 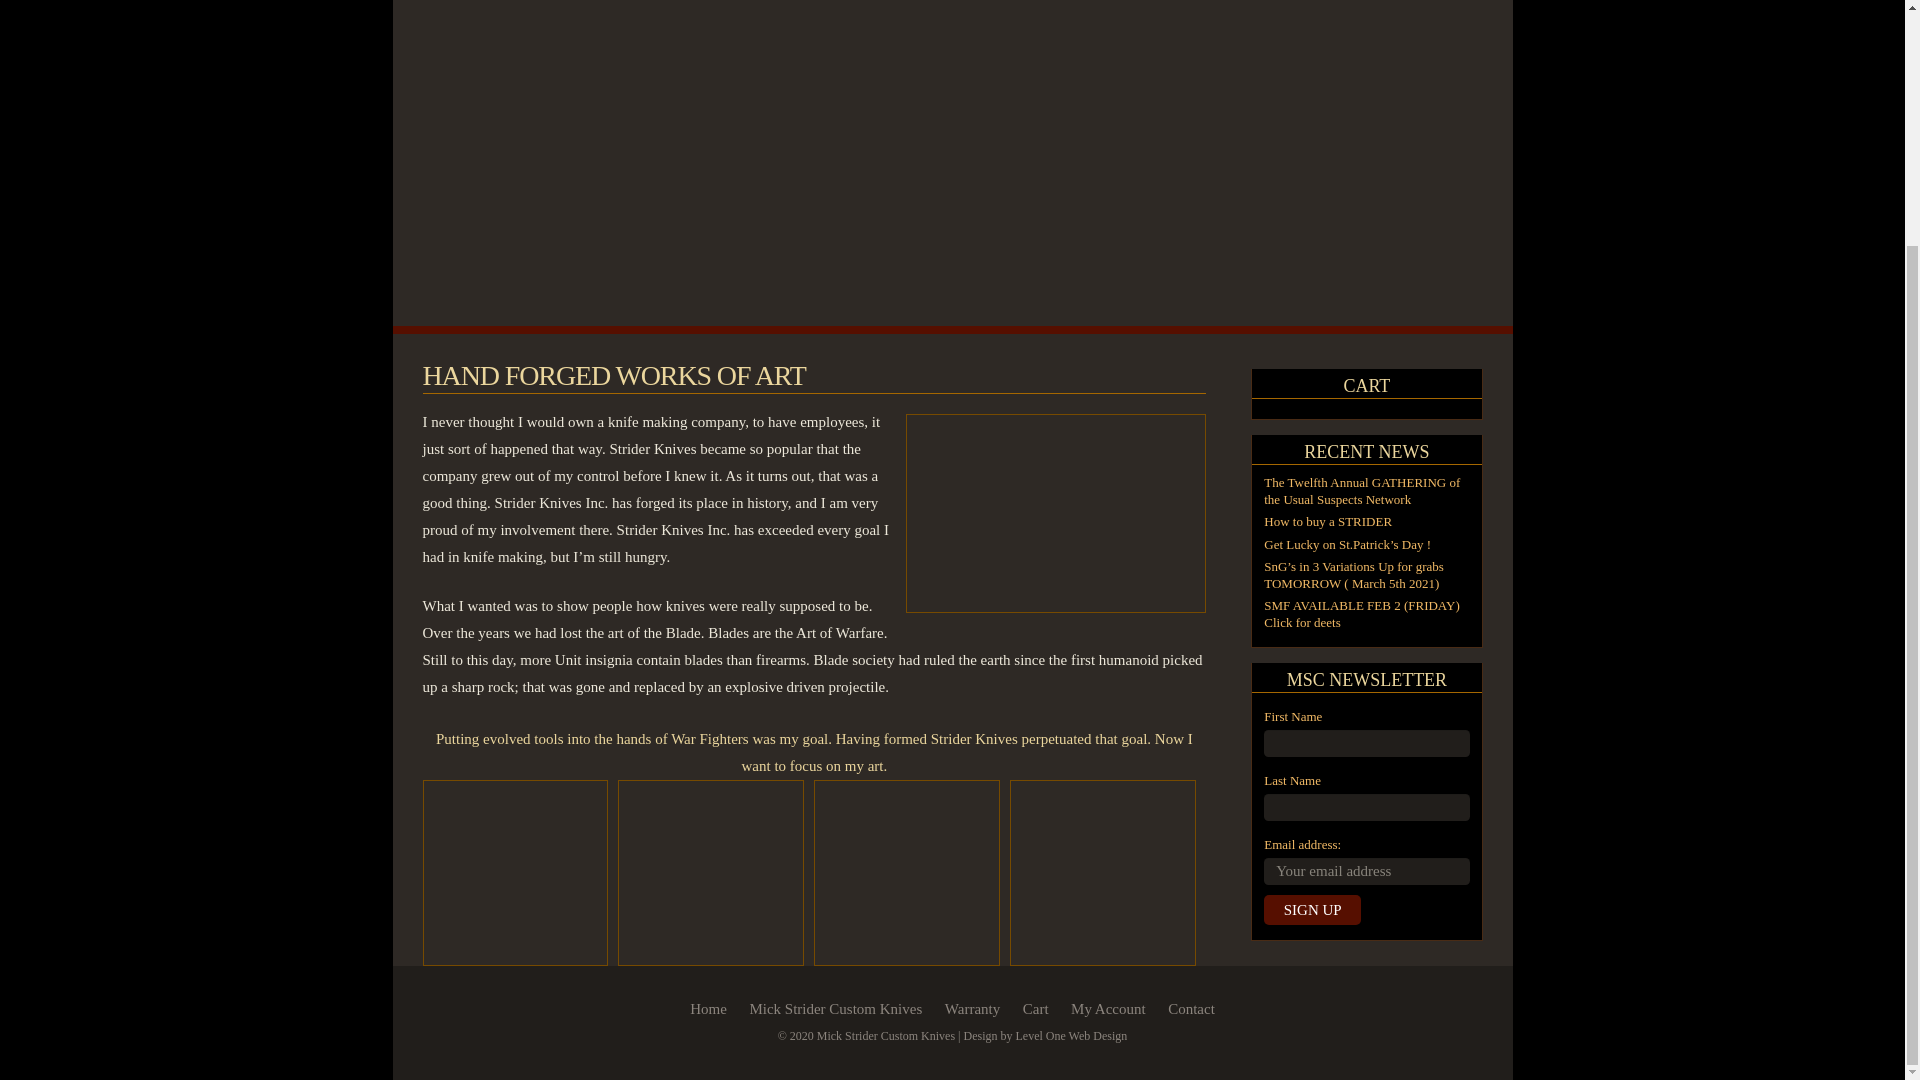 What do you see at coordinates (1108, 1009) in the screenshot?
I see `My Account` at bounding box center [1108, 1009].